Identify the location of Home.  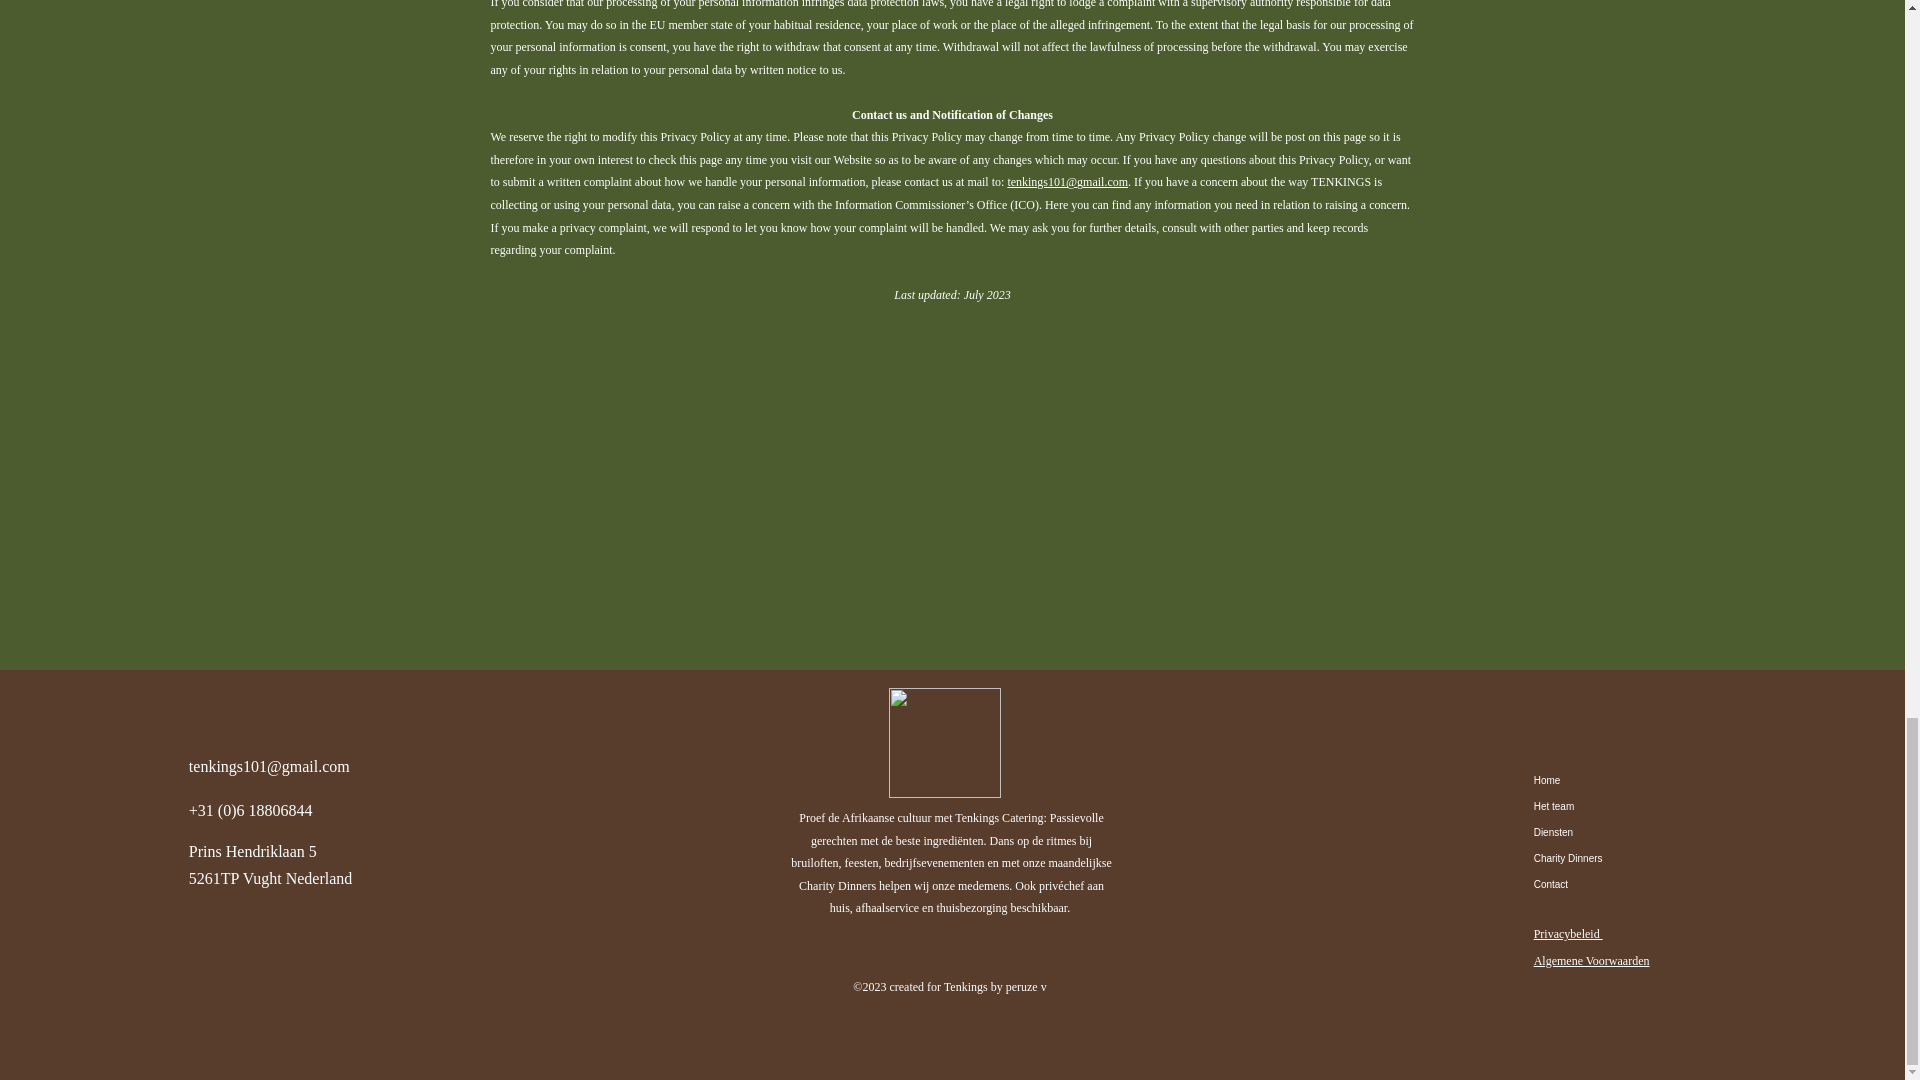
(1604, 780).